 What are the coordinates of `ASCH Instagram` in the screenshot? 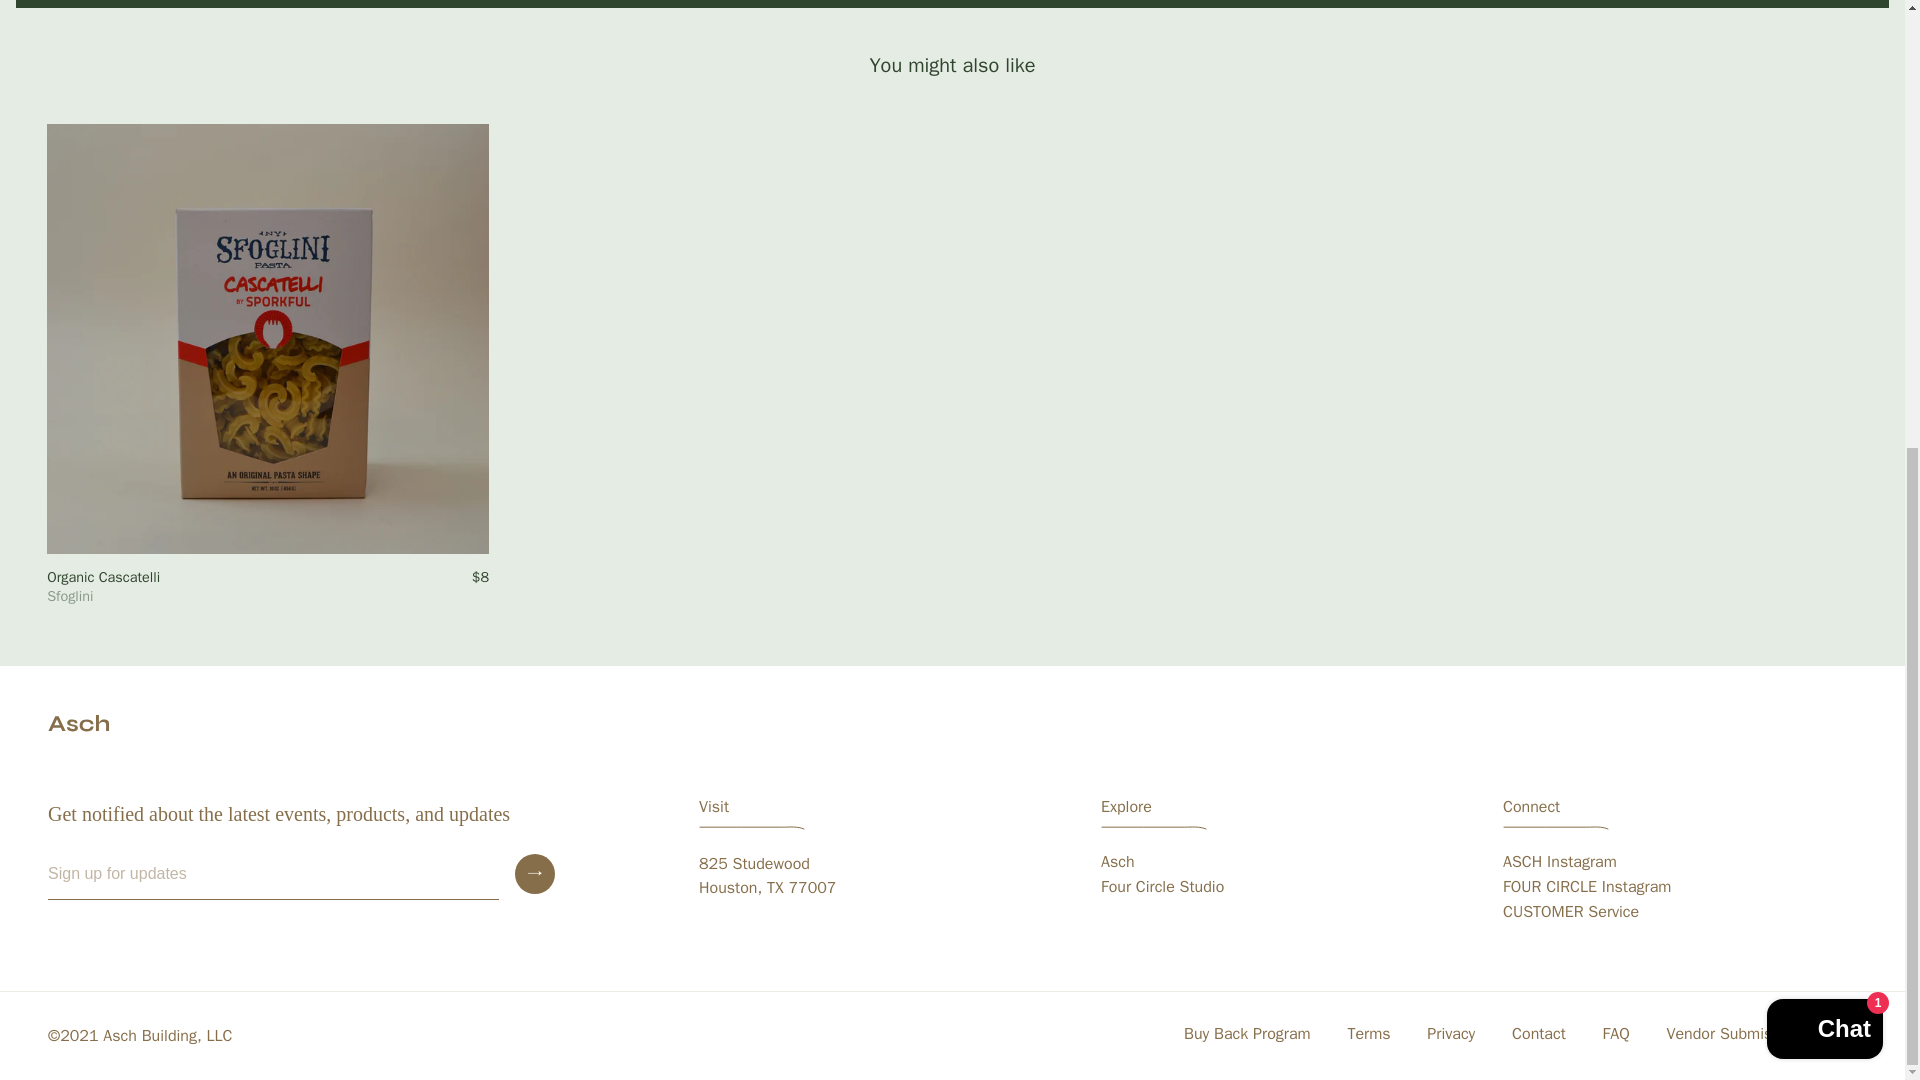 It's located at (1560, 862).